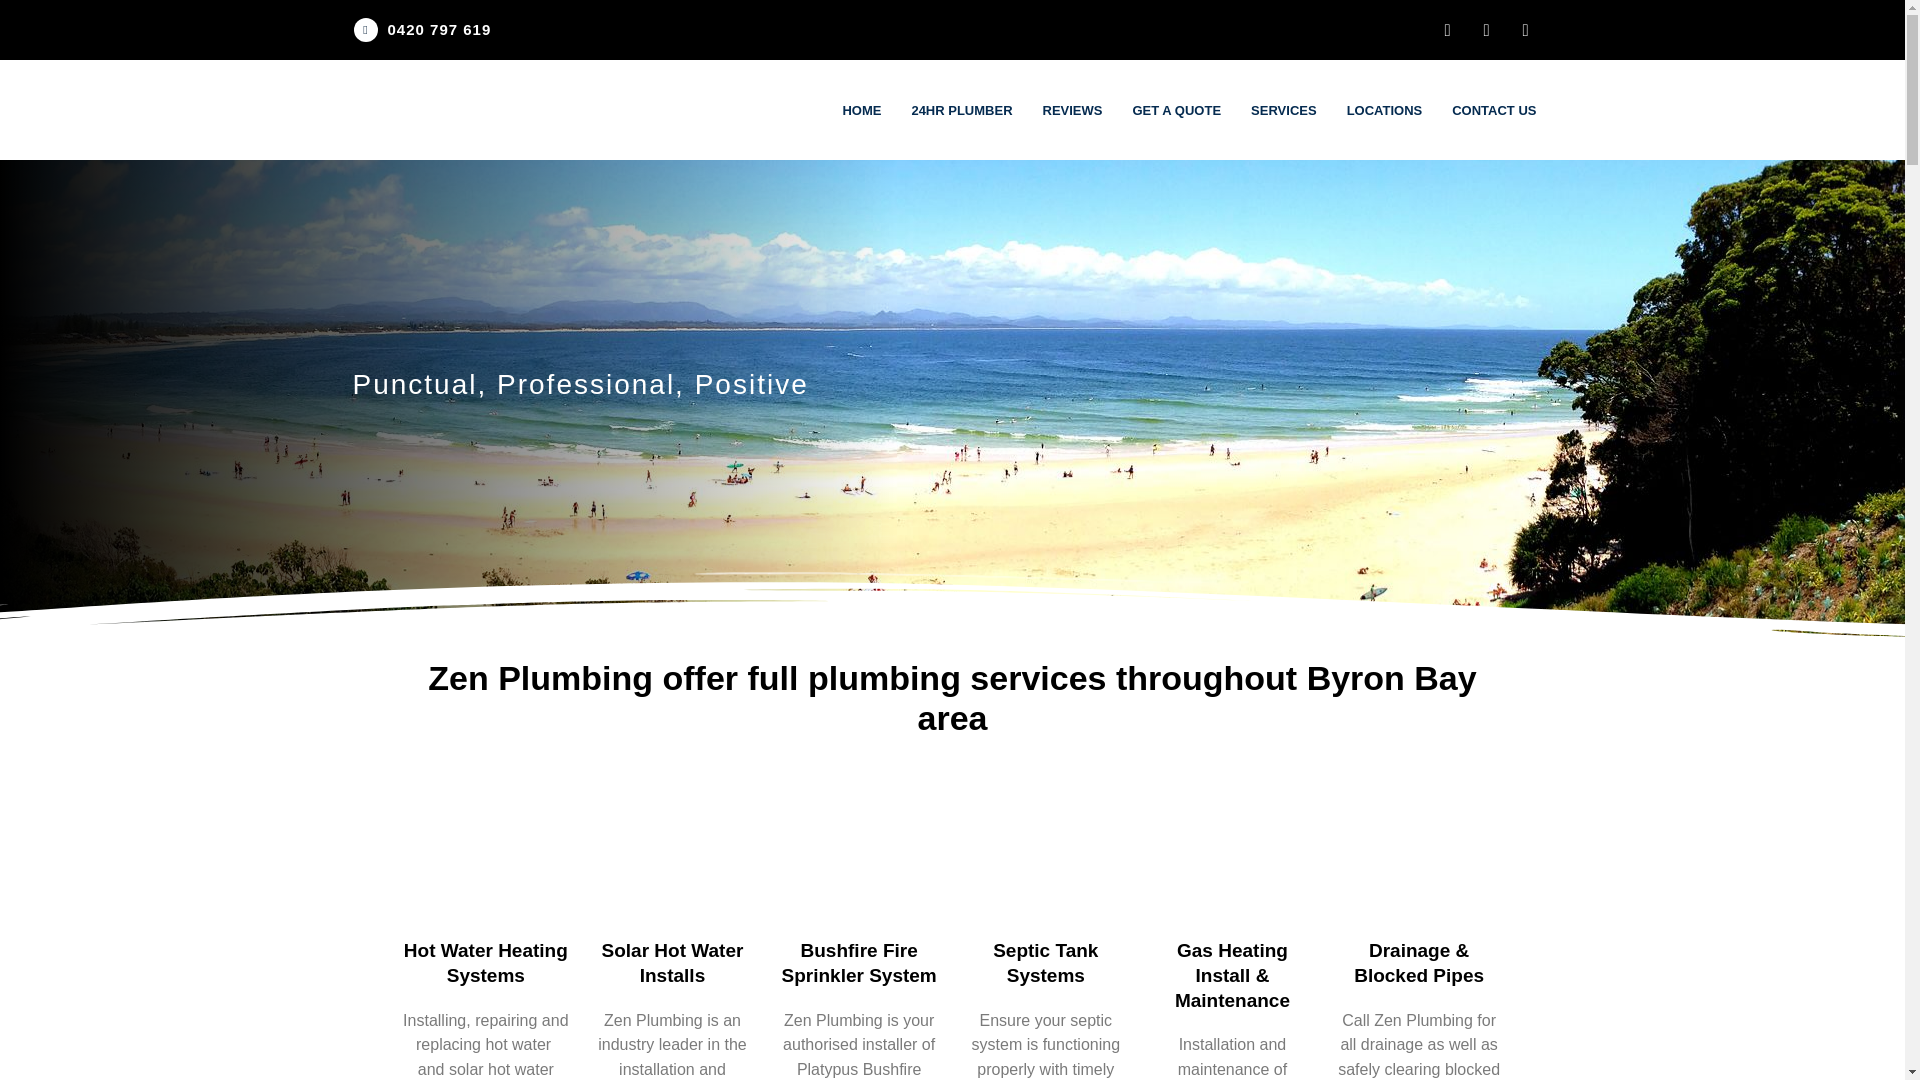 This screenshot has height=1080, width=1920. Describe the element at coordinates (962, 110) in the screenshot. I see `24HR PLUMBER` at that location.